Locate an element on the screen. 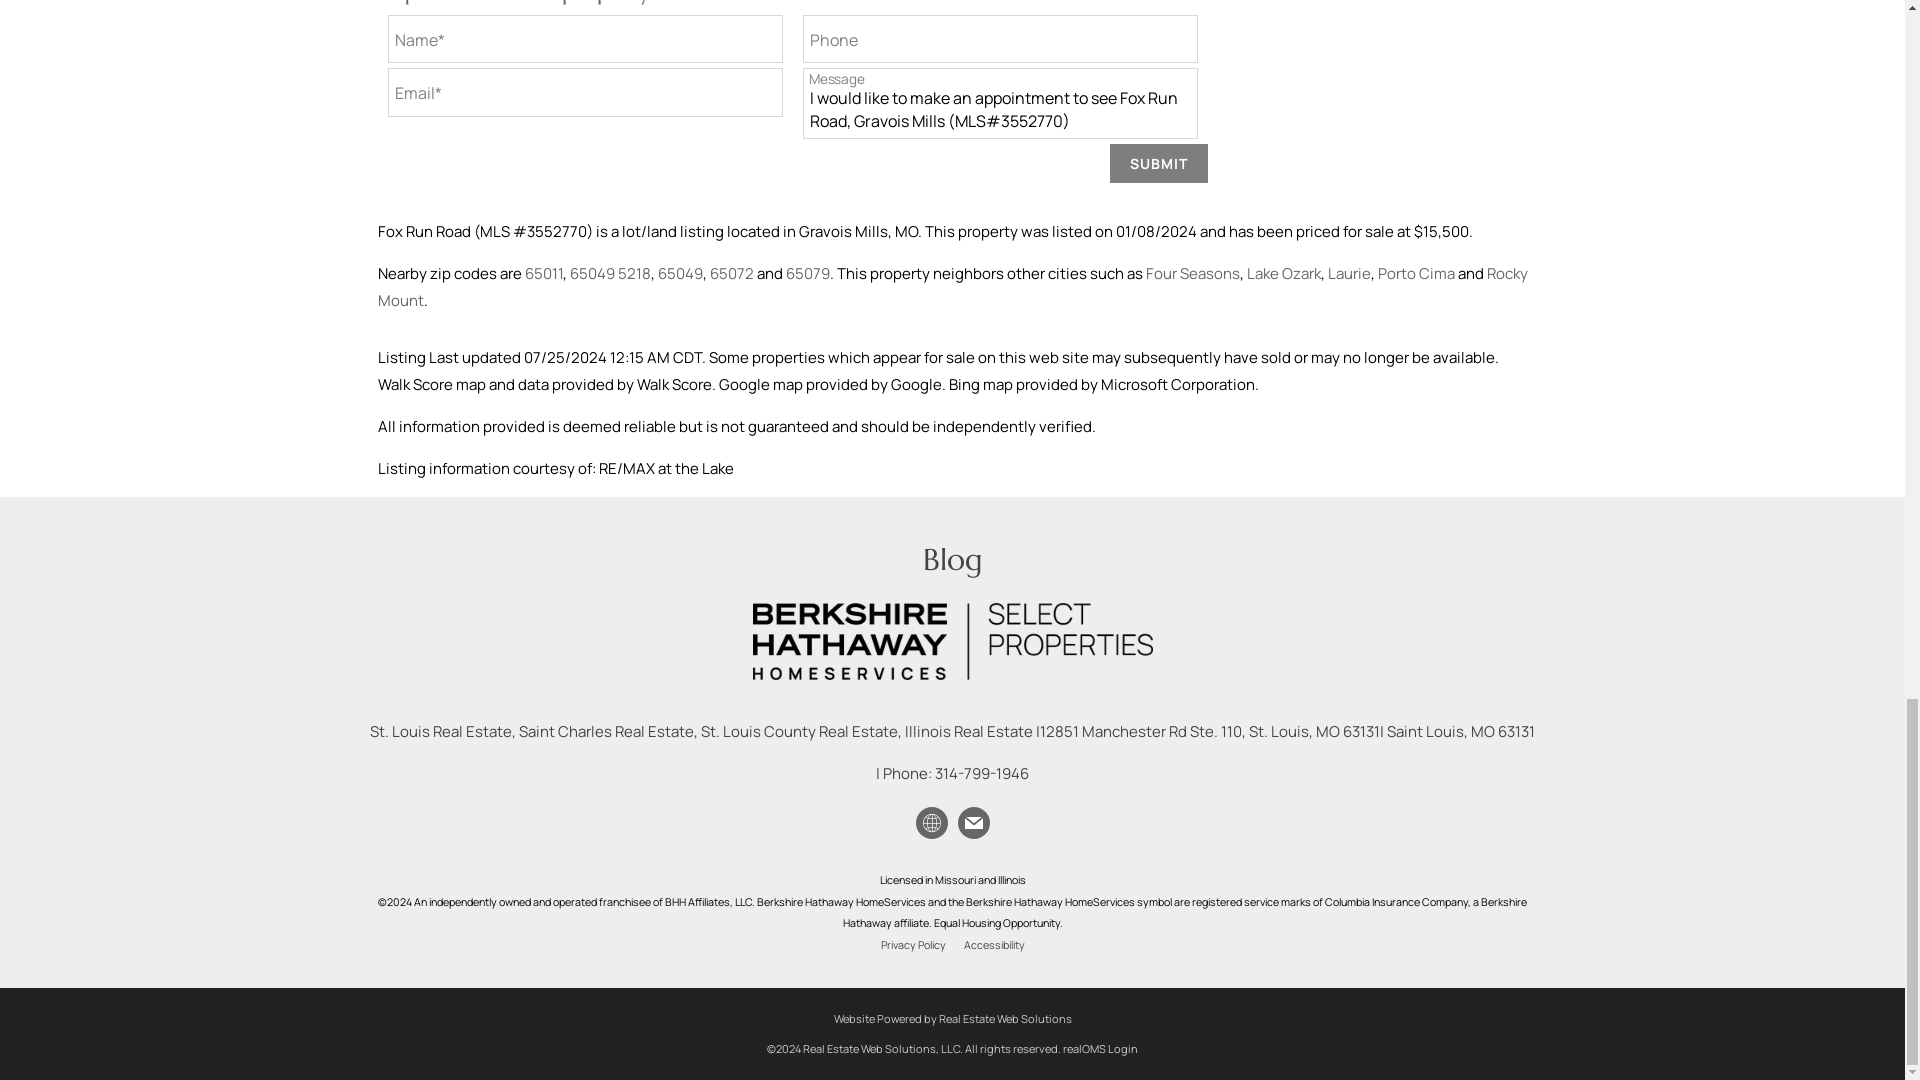 This screenshot has height=1080, width=1920. Blog is located at coordinates (951, 559).